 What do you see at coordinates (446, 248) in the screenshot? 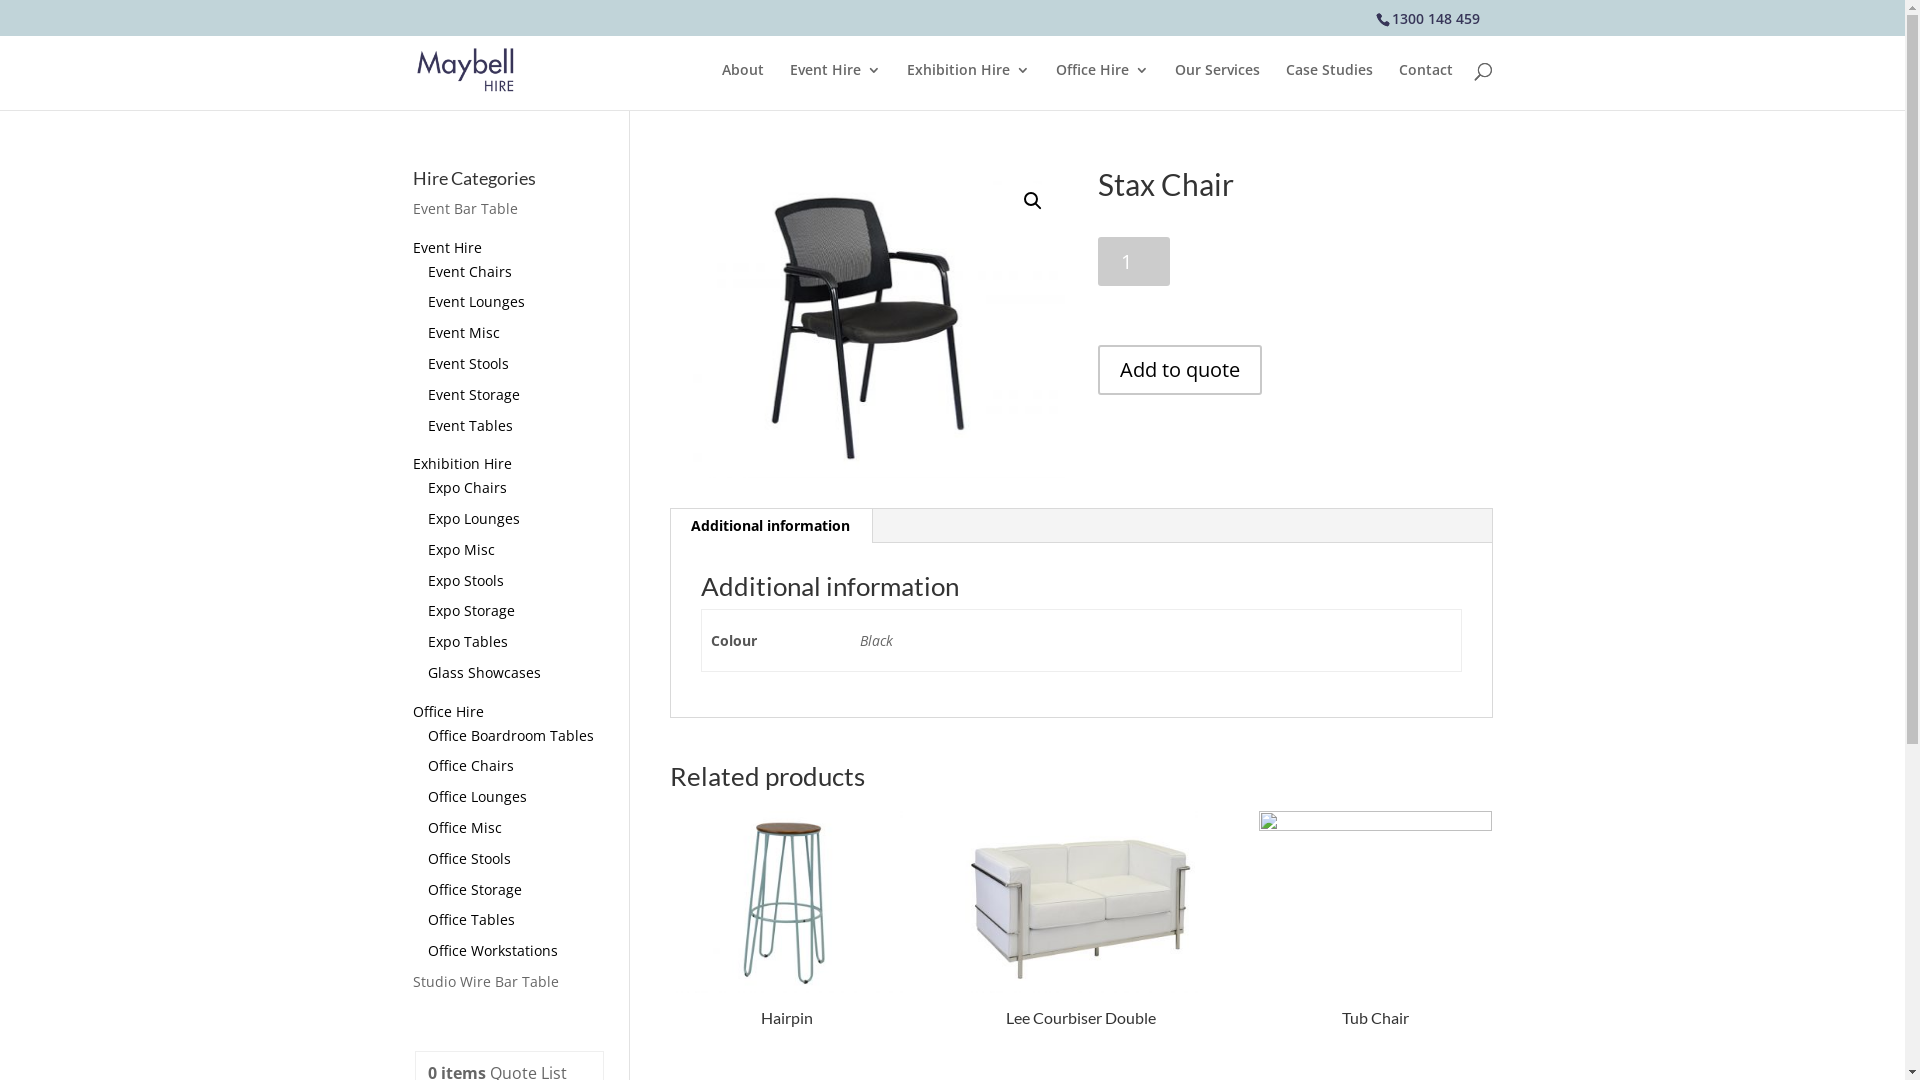
I see `Event Hire` at bounding box center [446, 248].